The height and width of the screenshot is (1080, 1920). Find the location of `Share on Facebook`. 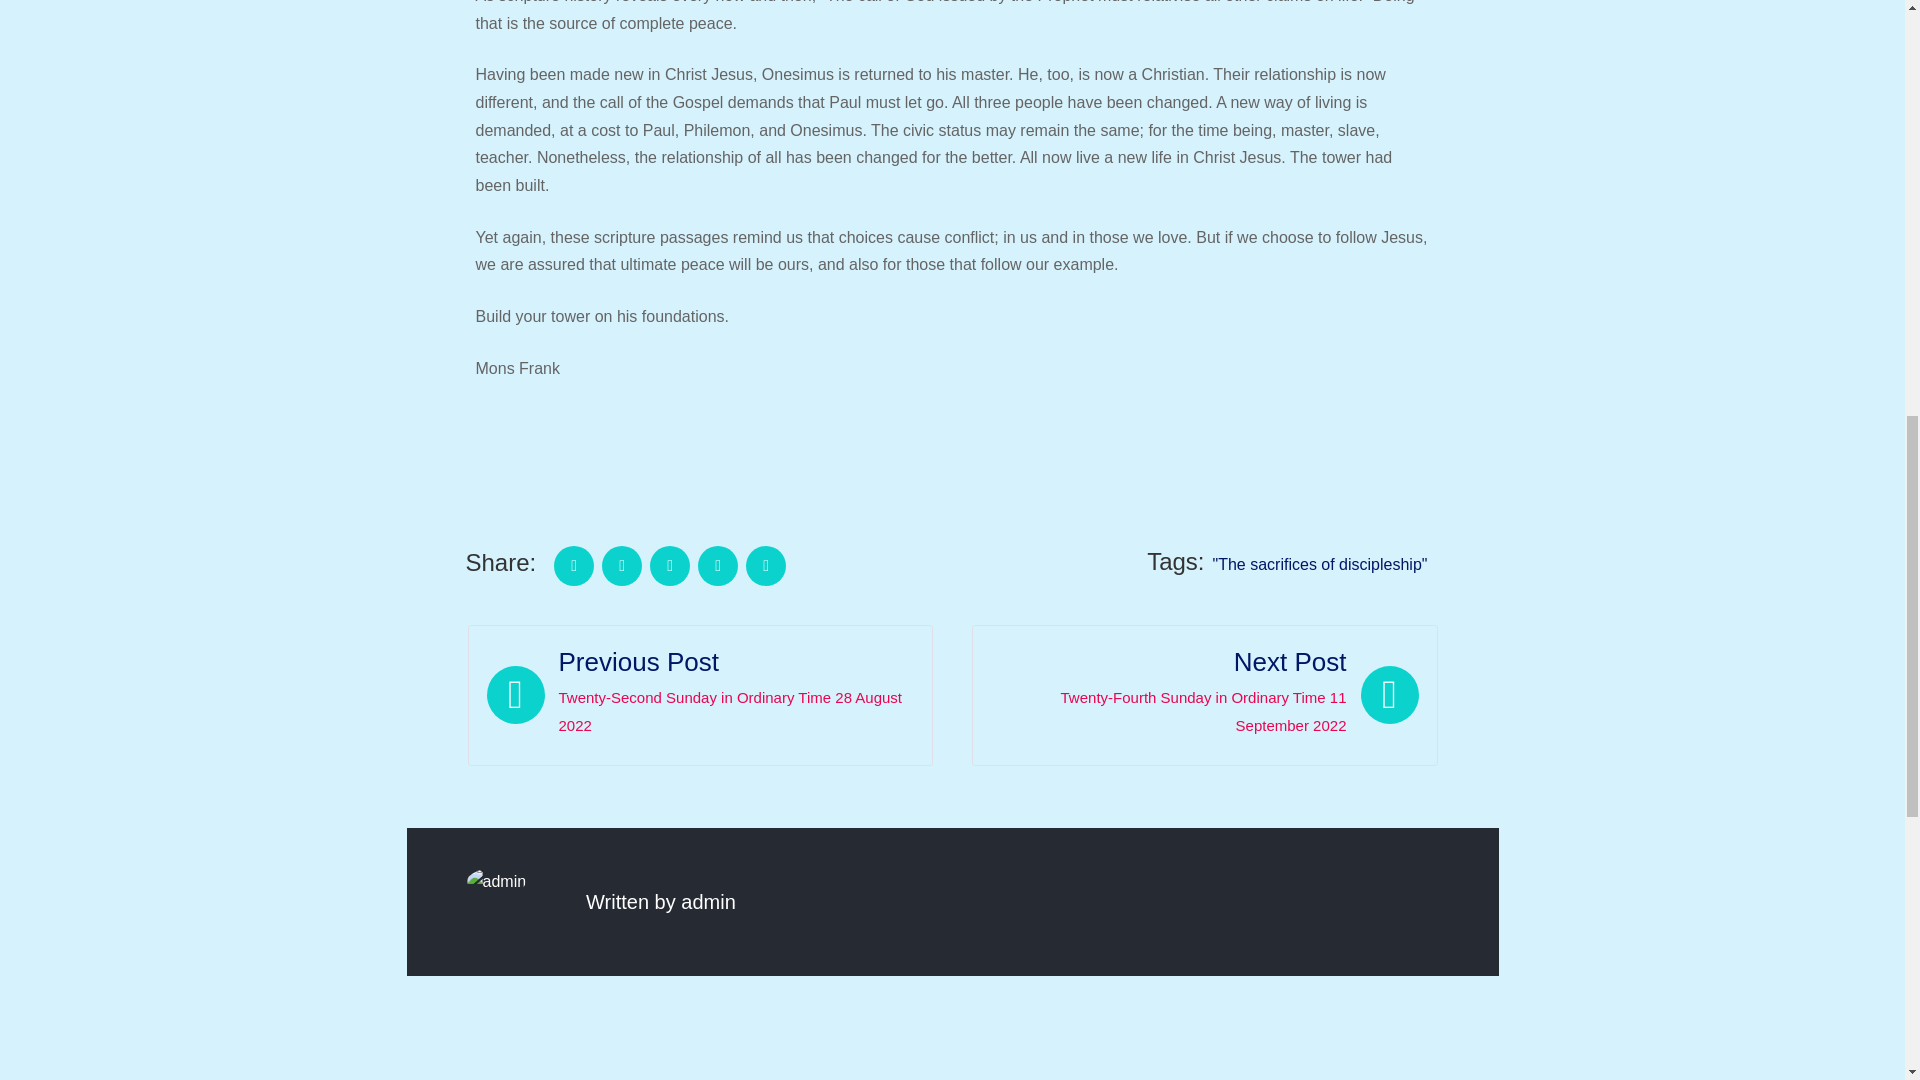

Share on Facebook is located at coordinates (574, 566).